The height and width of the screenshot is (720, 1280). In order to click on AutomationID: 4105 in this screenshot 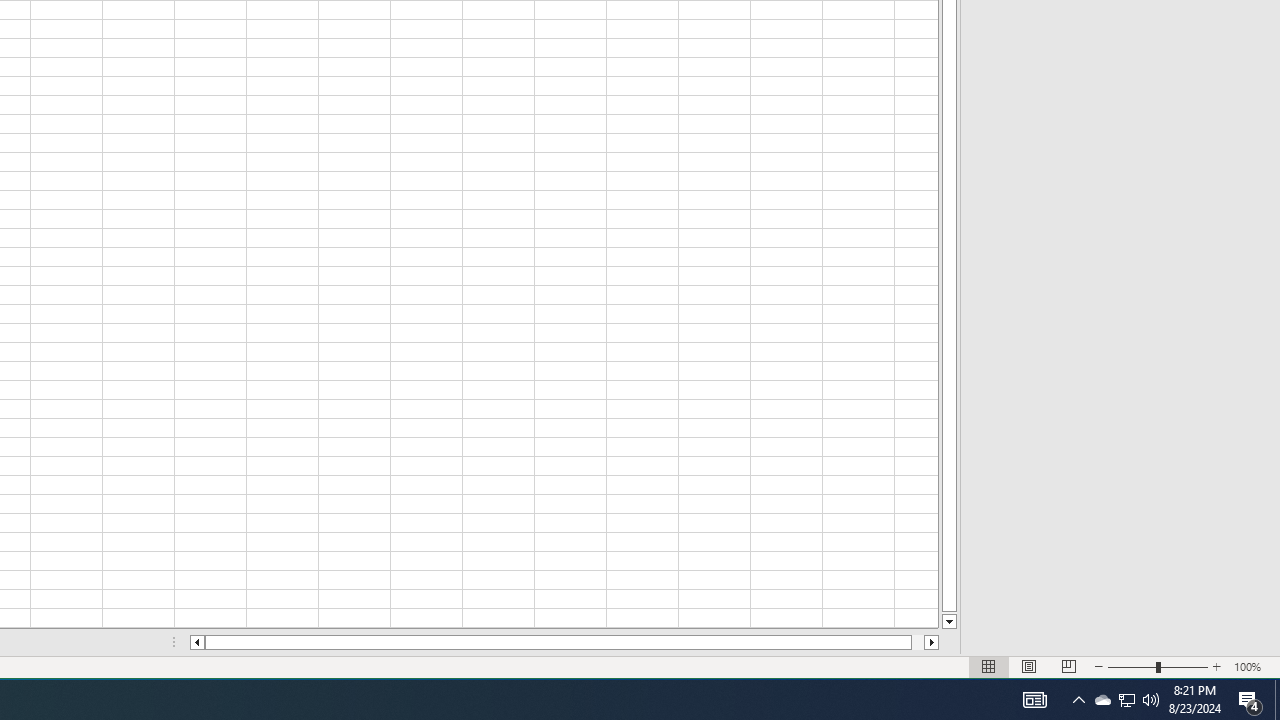, I will do `click(1034, 700)`.